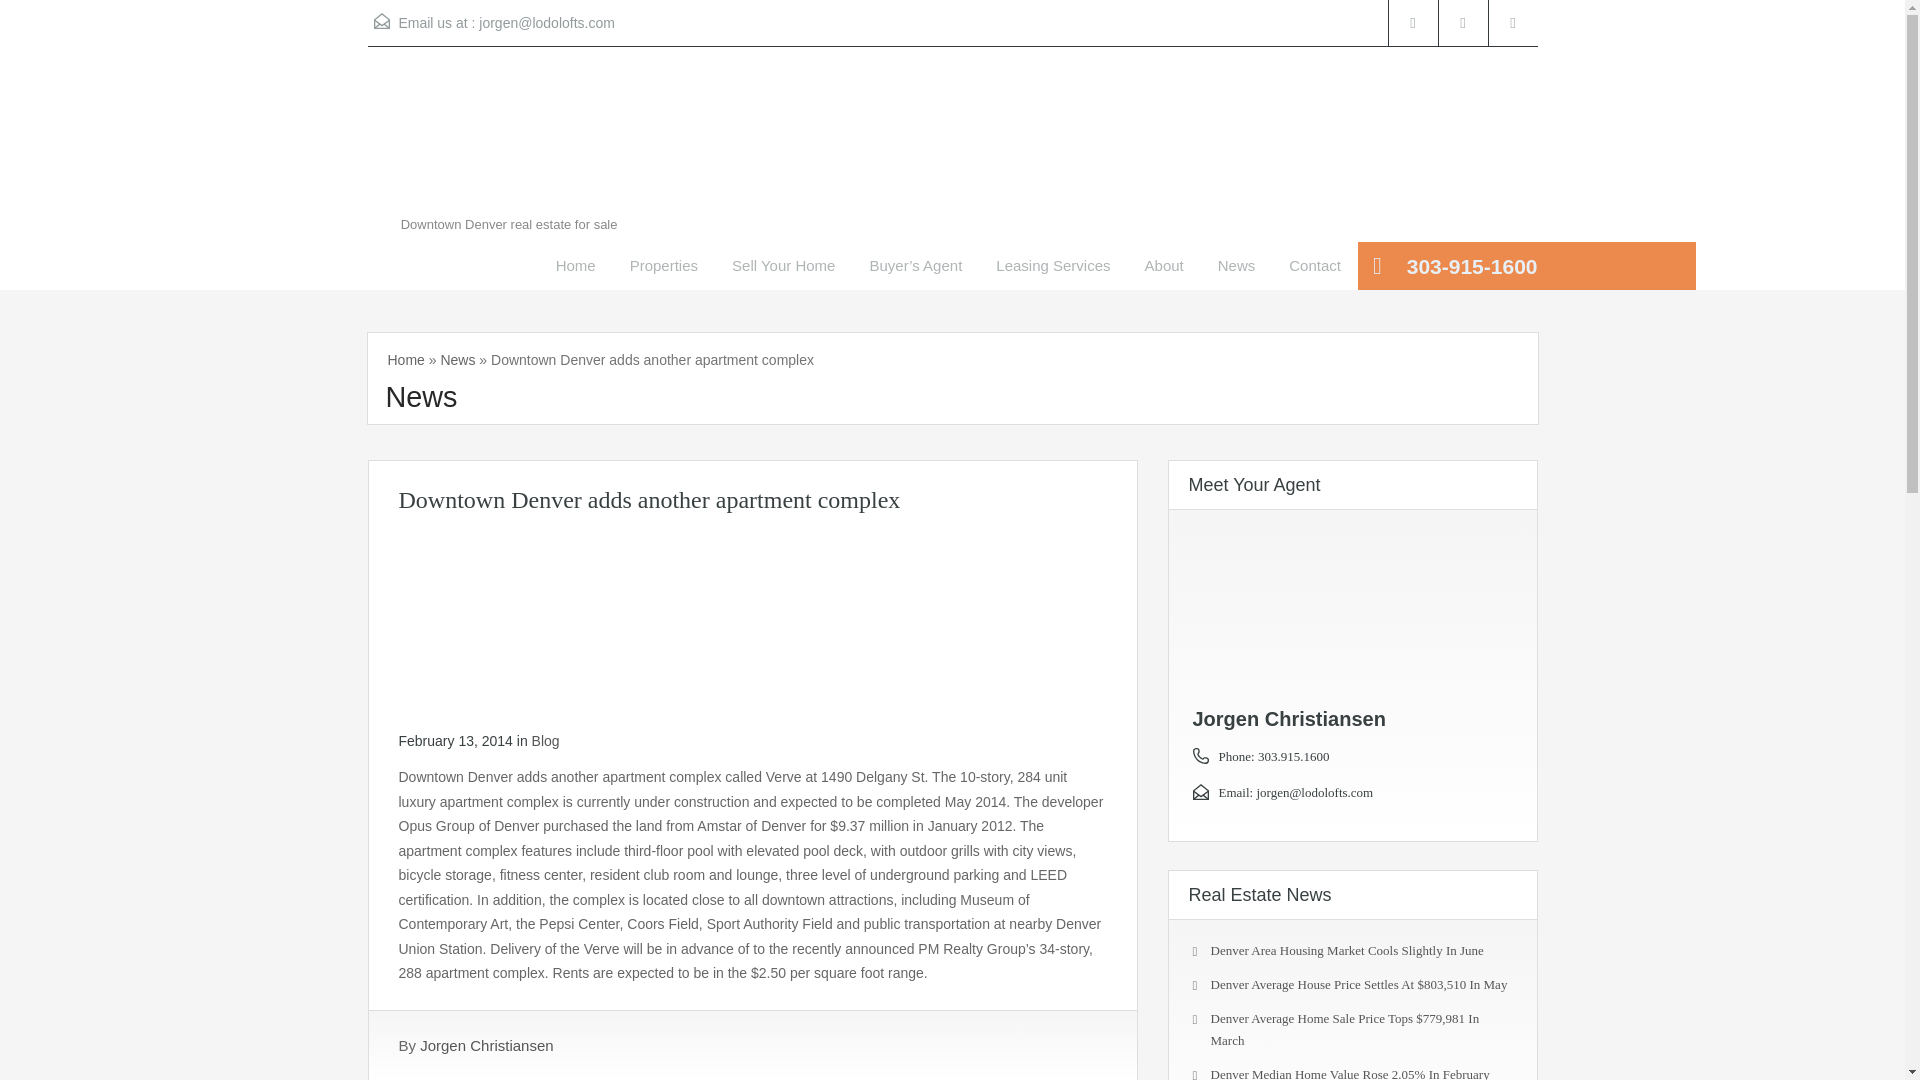 The width and height of the screenshot is (1920, 1080). I want to click on Contact, so click(1314, 266).